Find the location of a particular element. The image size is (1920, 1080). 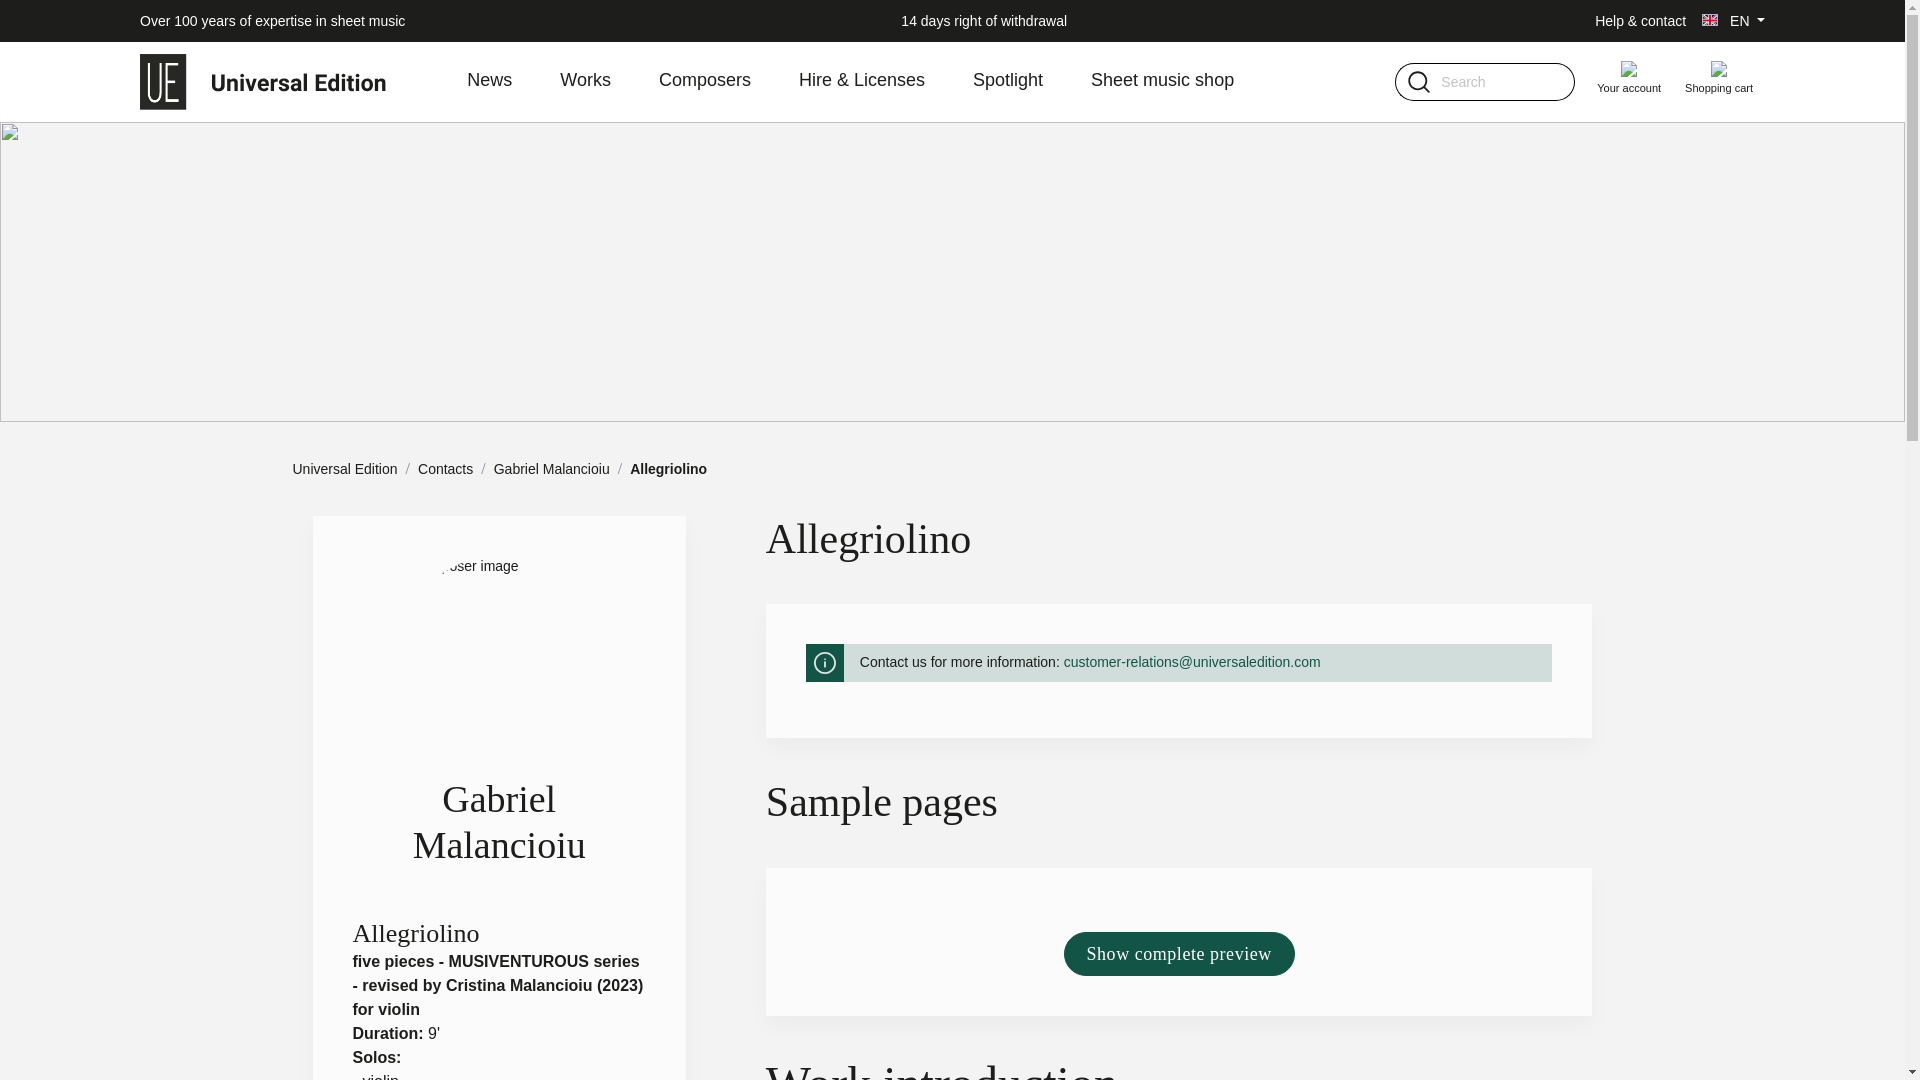

News is located at coordinates (513, 82).